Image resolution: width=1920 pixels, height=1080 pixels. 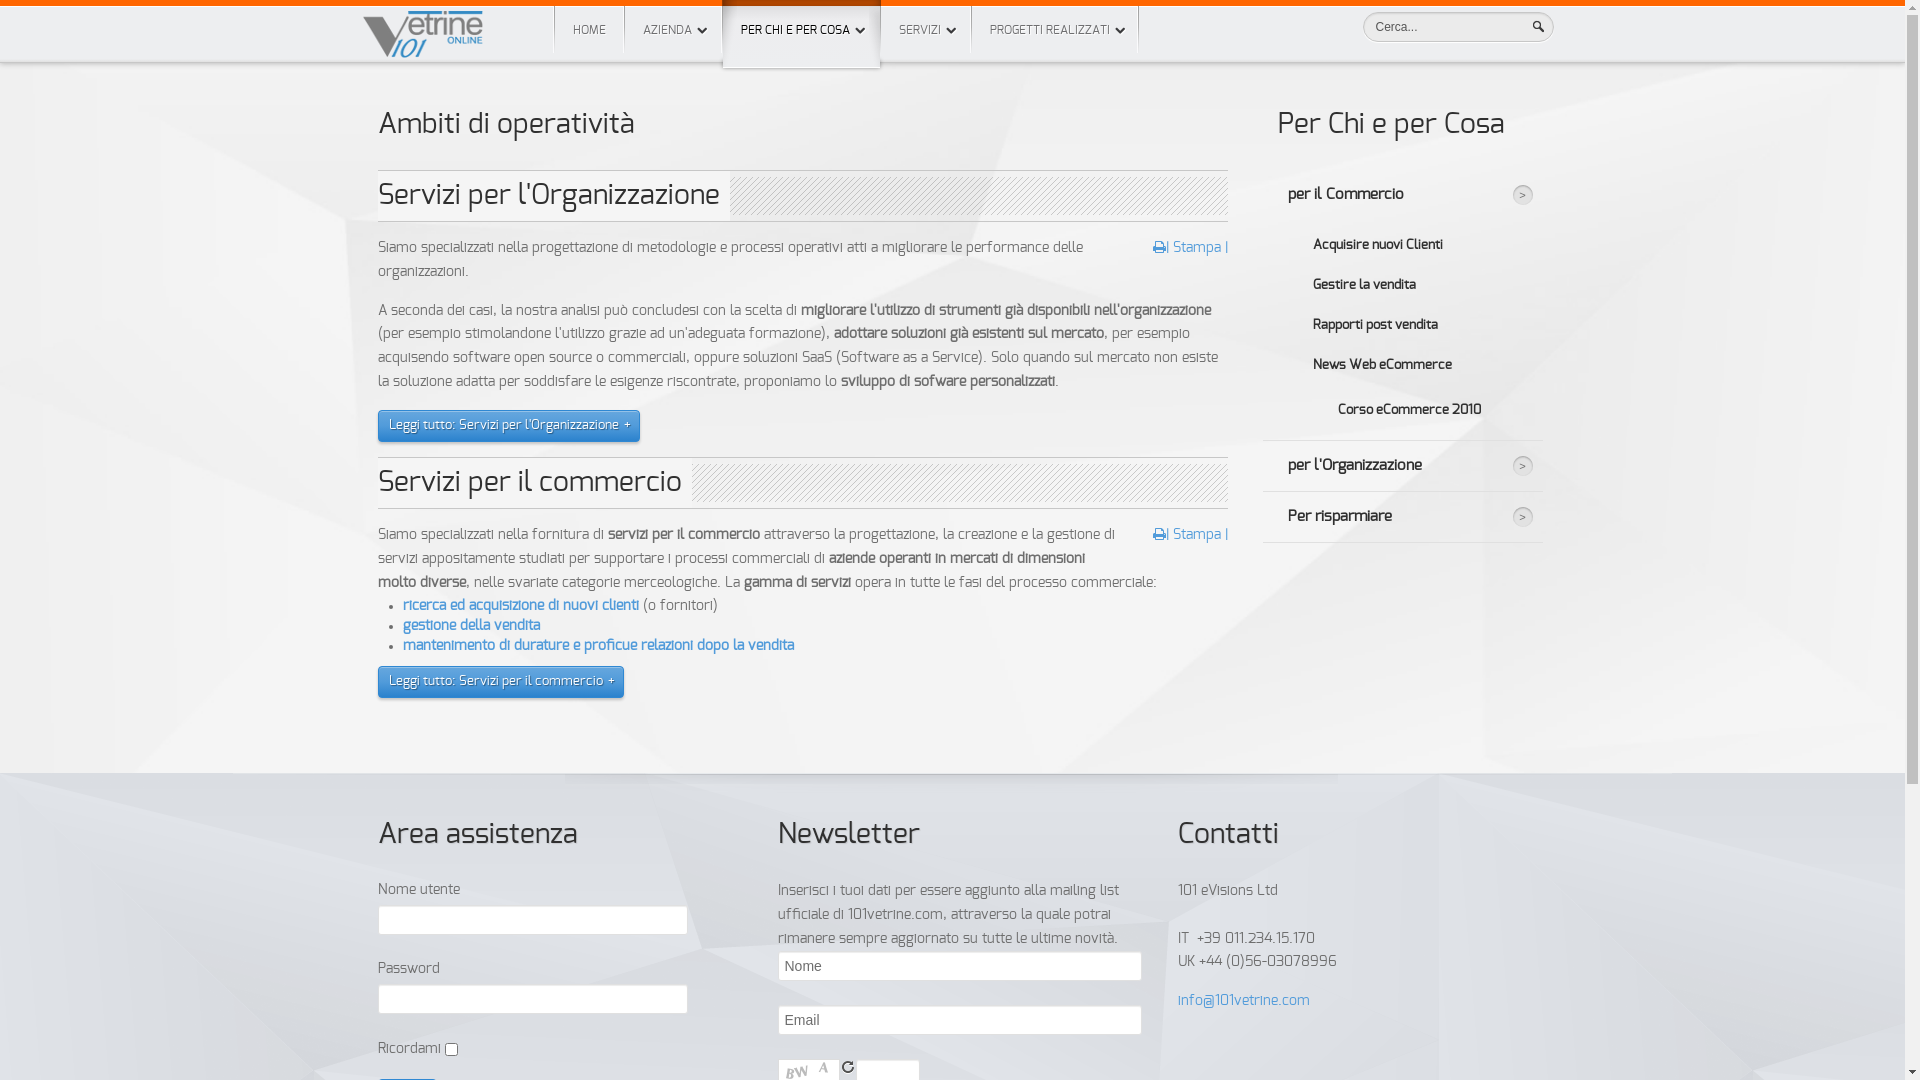 I want to click on per l'Organizzazione, so click(x=1402, y=466).